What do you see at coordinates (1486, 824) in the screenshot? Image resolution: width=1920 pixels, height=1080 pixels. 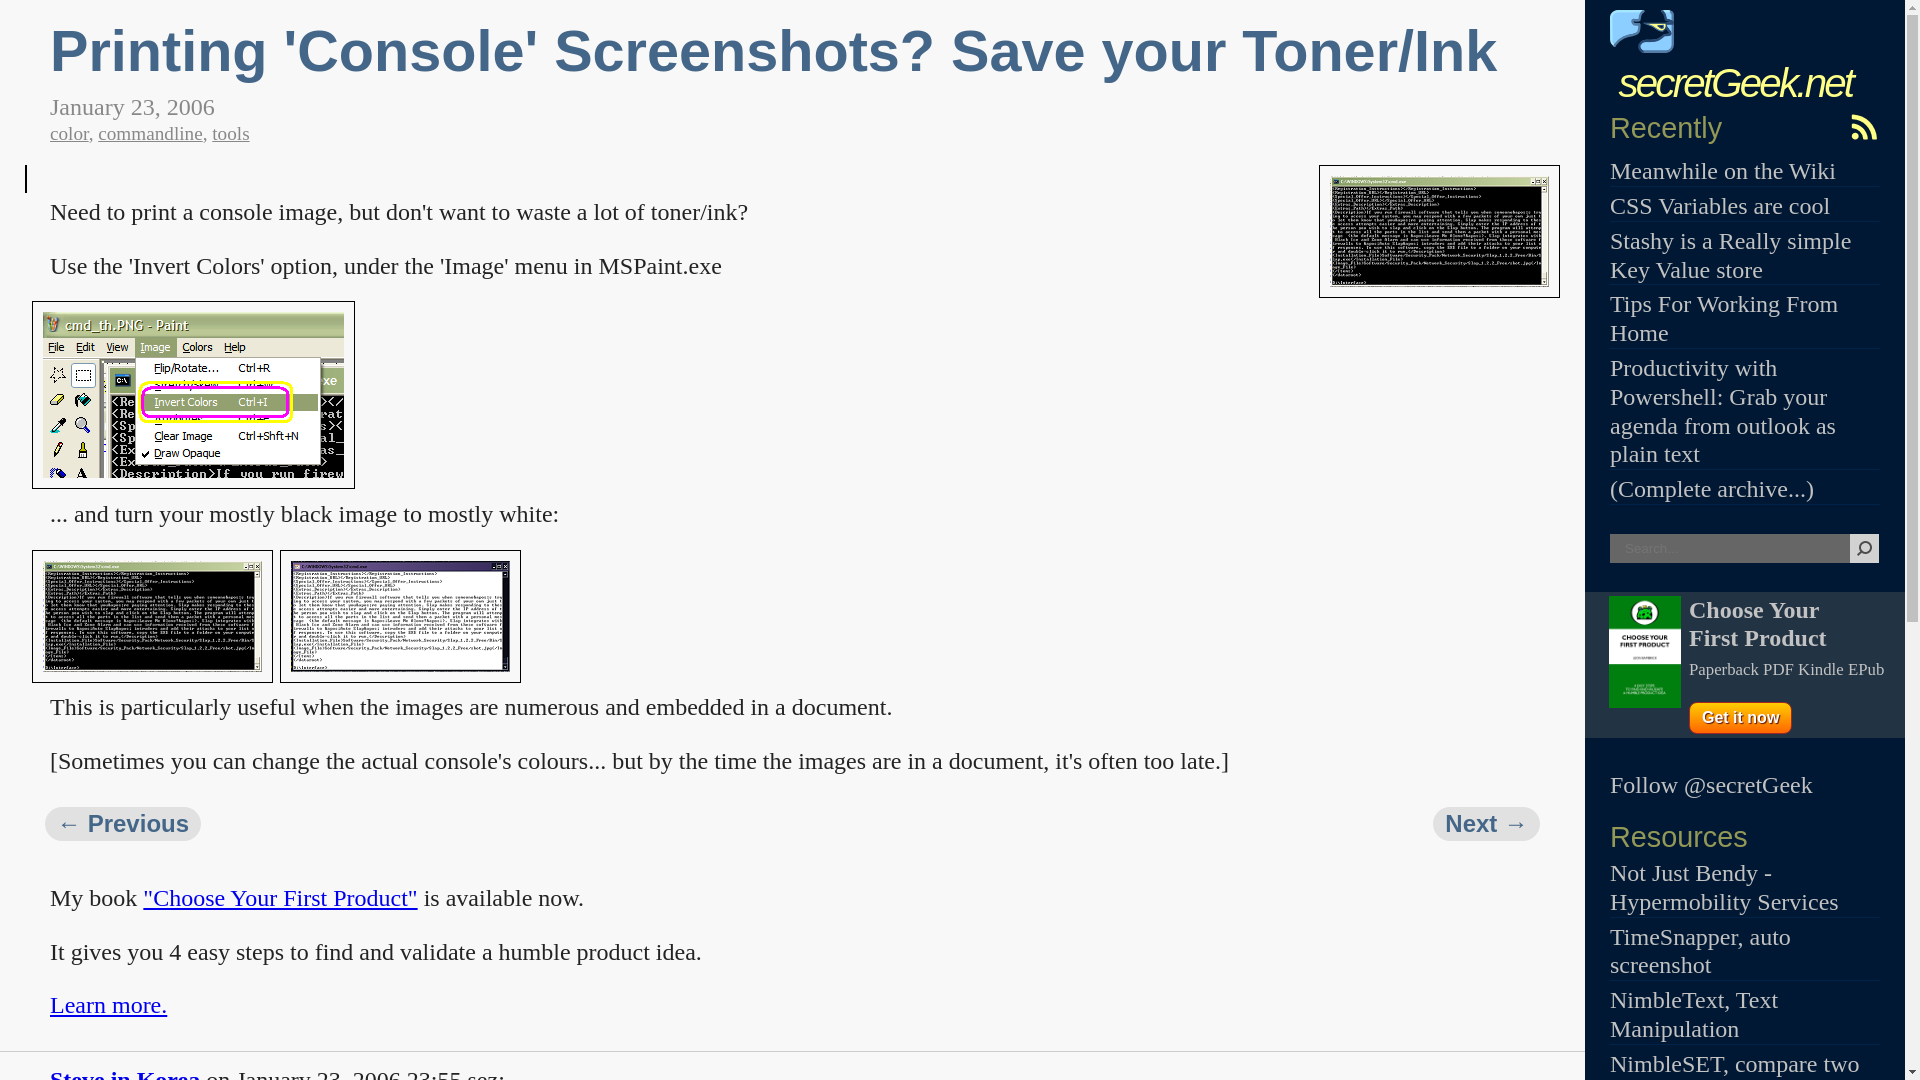 I see `Launch the Code Editor on startup` at bounding box center [1486, 824].